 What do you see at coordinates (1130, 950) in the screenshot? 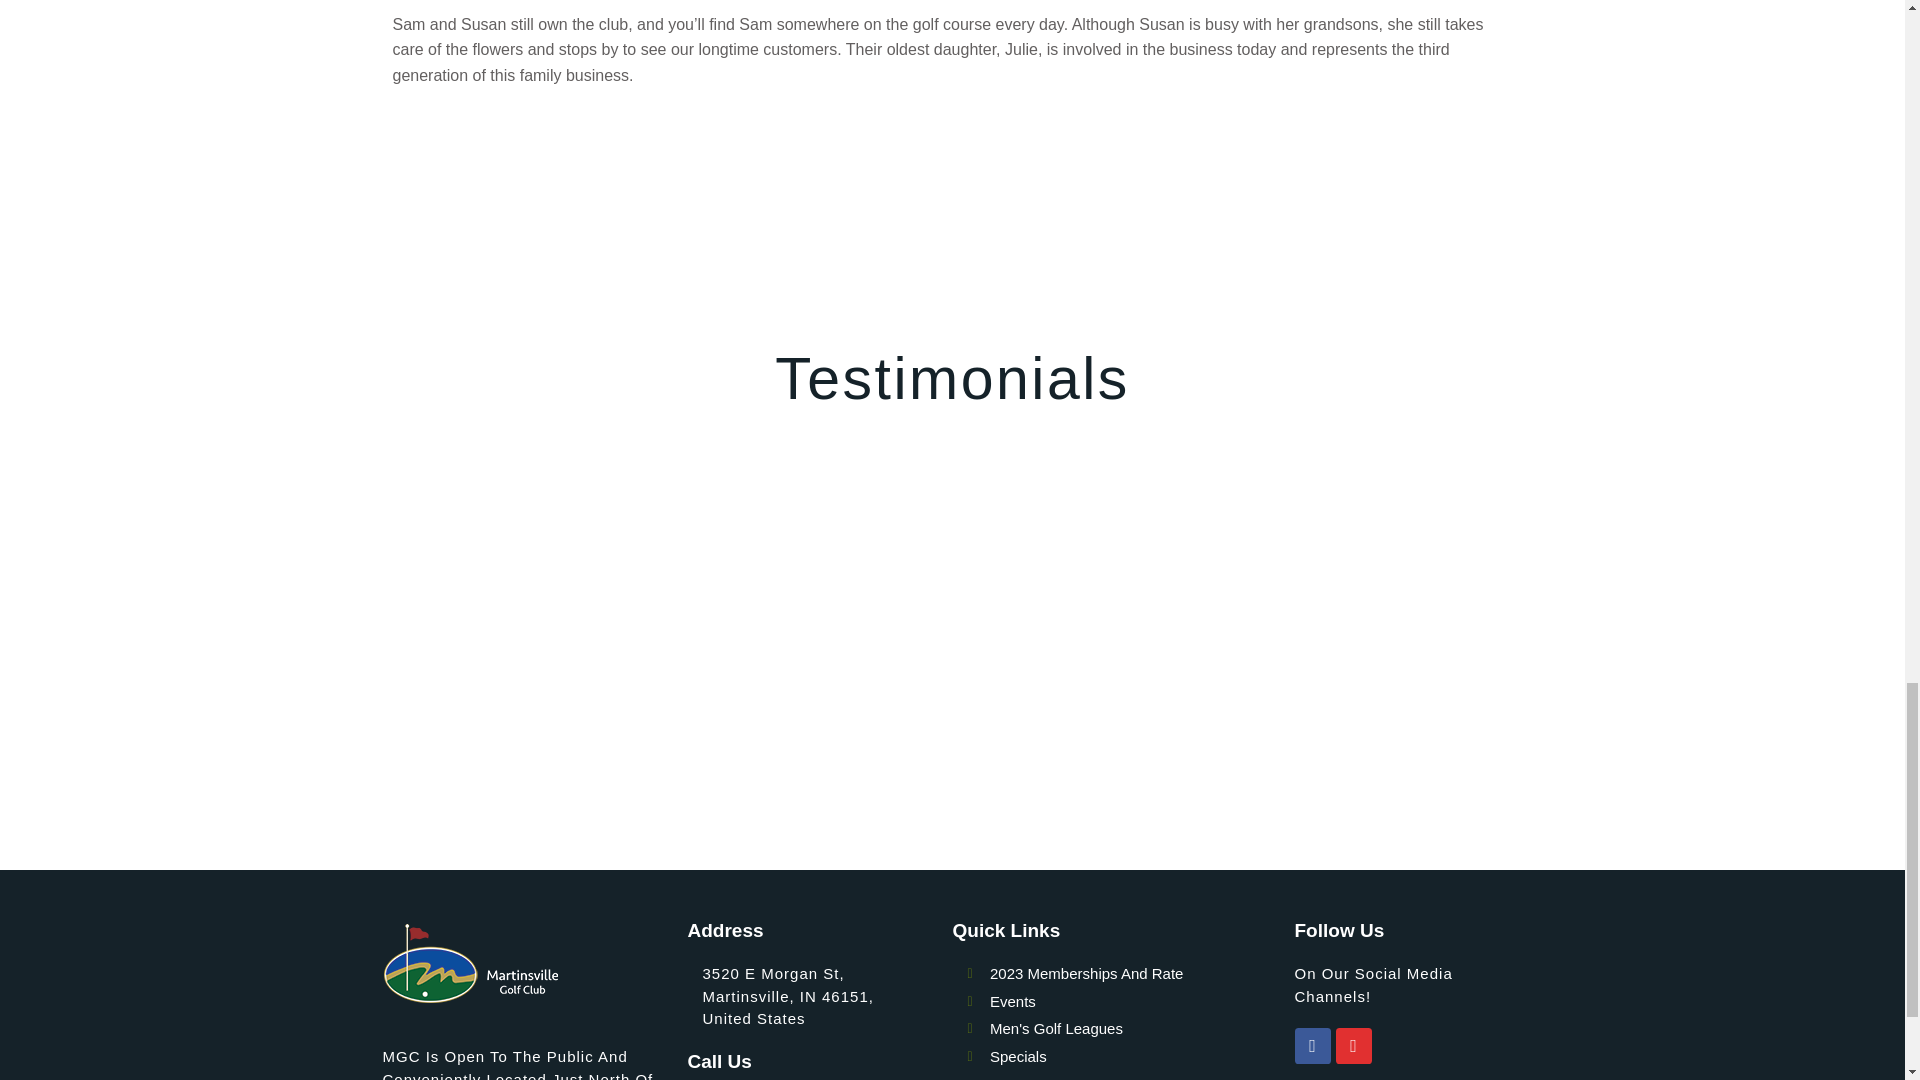
I see `Specials` at bounding box center [1130, 950].